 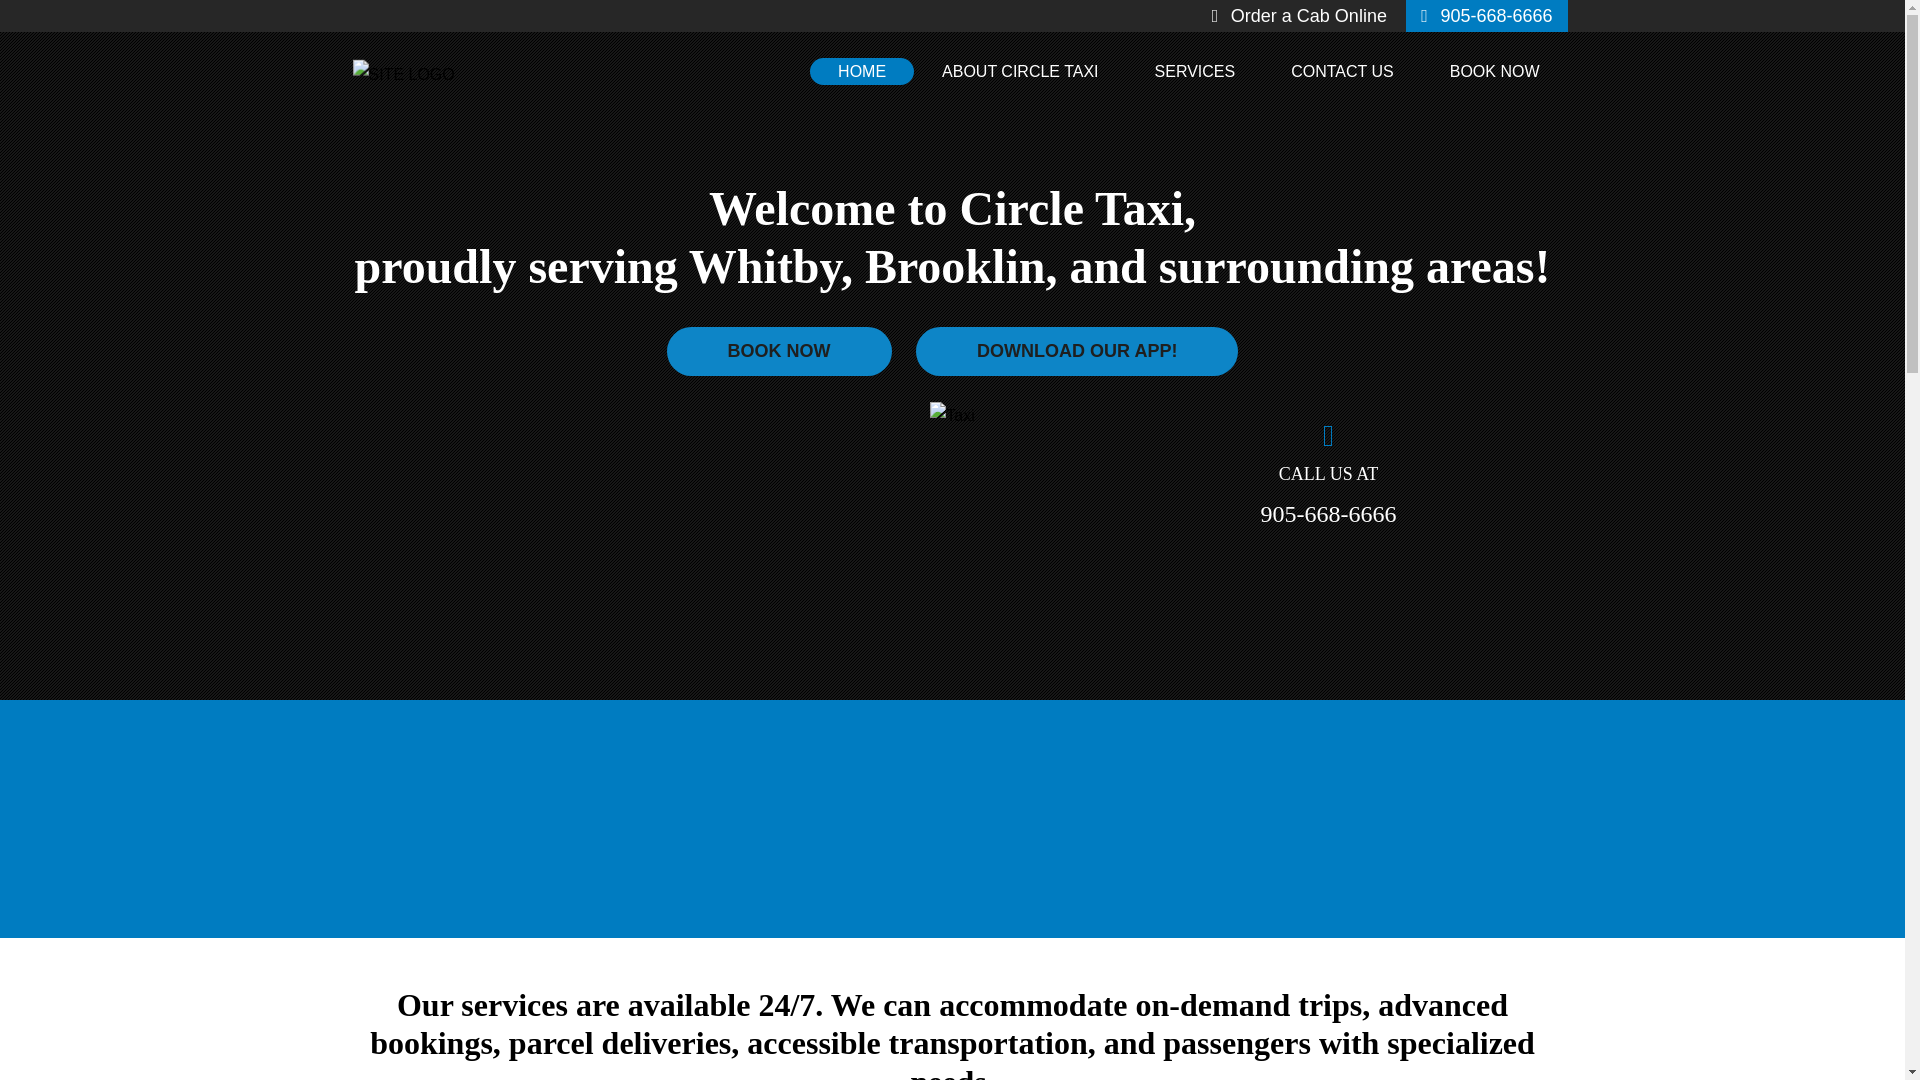 What do you see at coordinates (1019, 72) in the screenshot?
I see `ABOUT CIRCLE TAXI` at bounding box center [1019, 72].